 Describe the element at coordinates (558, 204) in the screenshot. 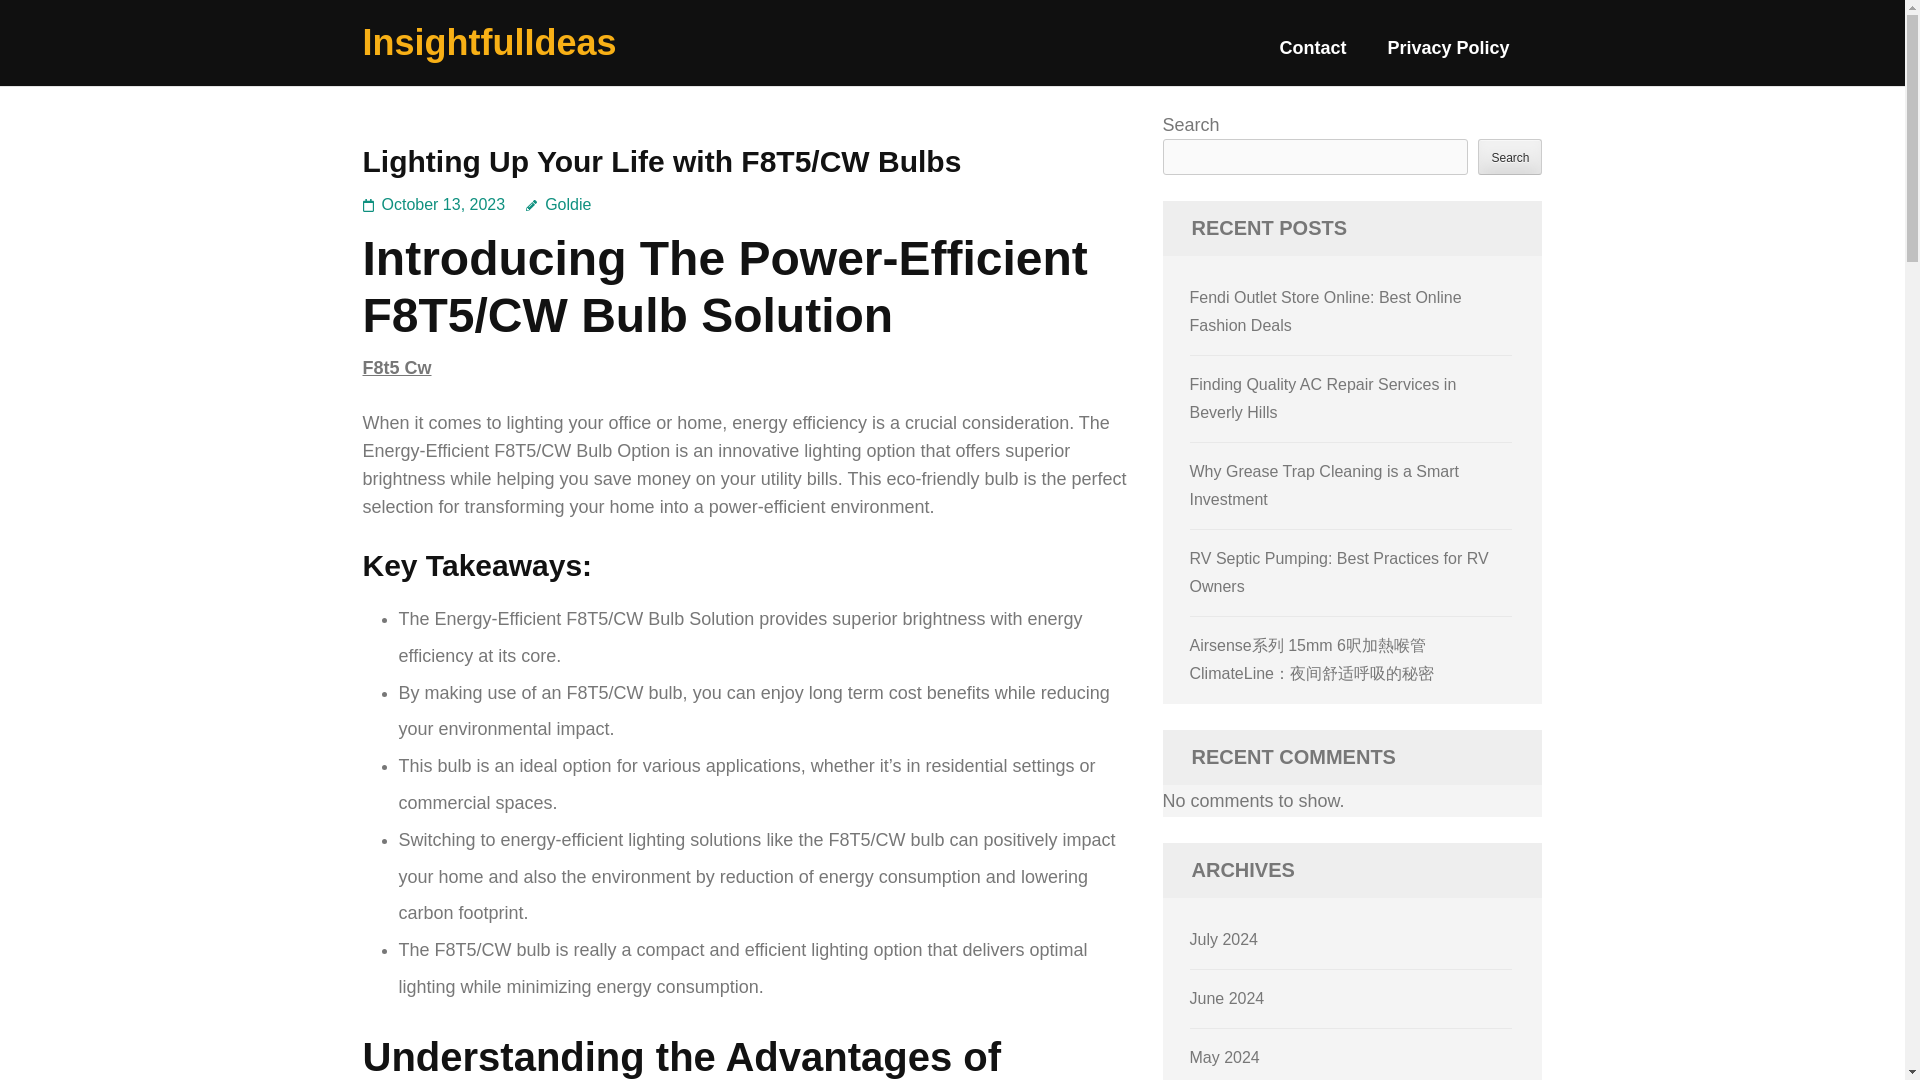

I see `Goldie` at that location.